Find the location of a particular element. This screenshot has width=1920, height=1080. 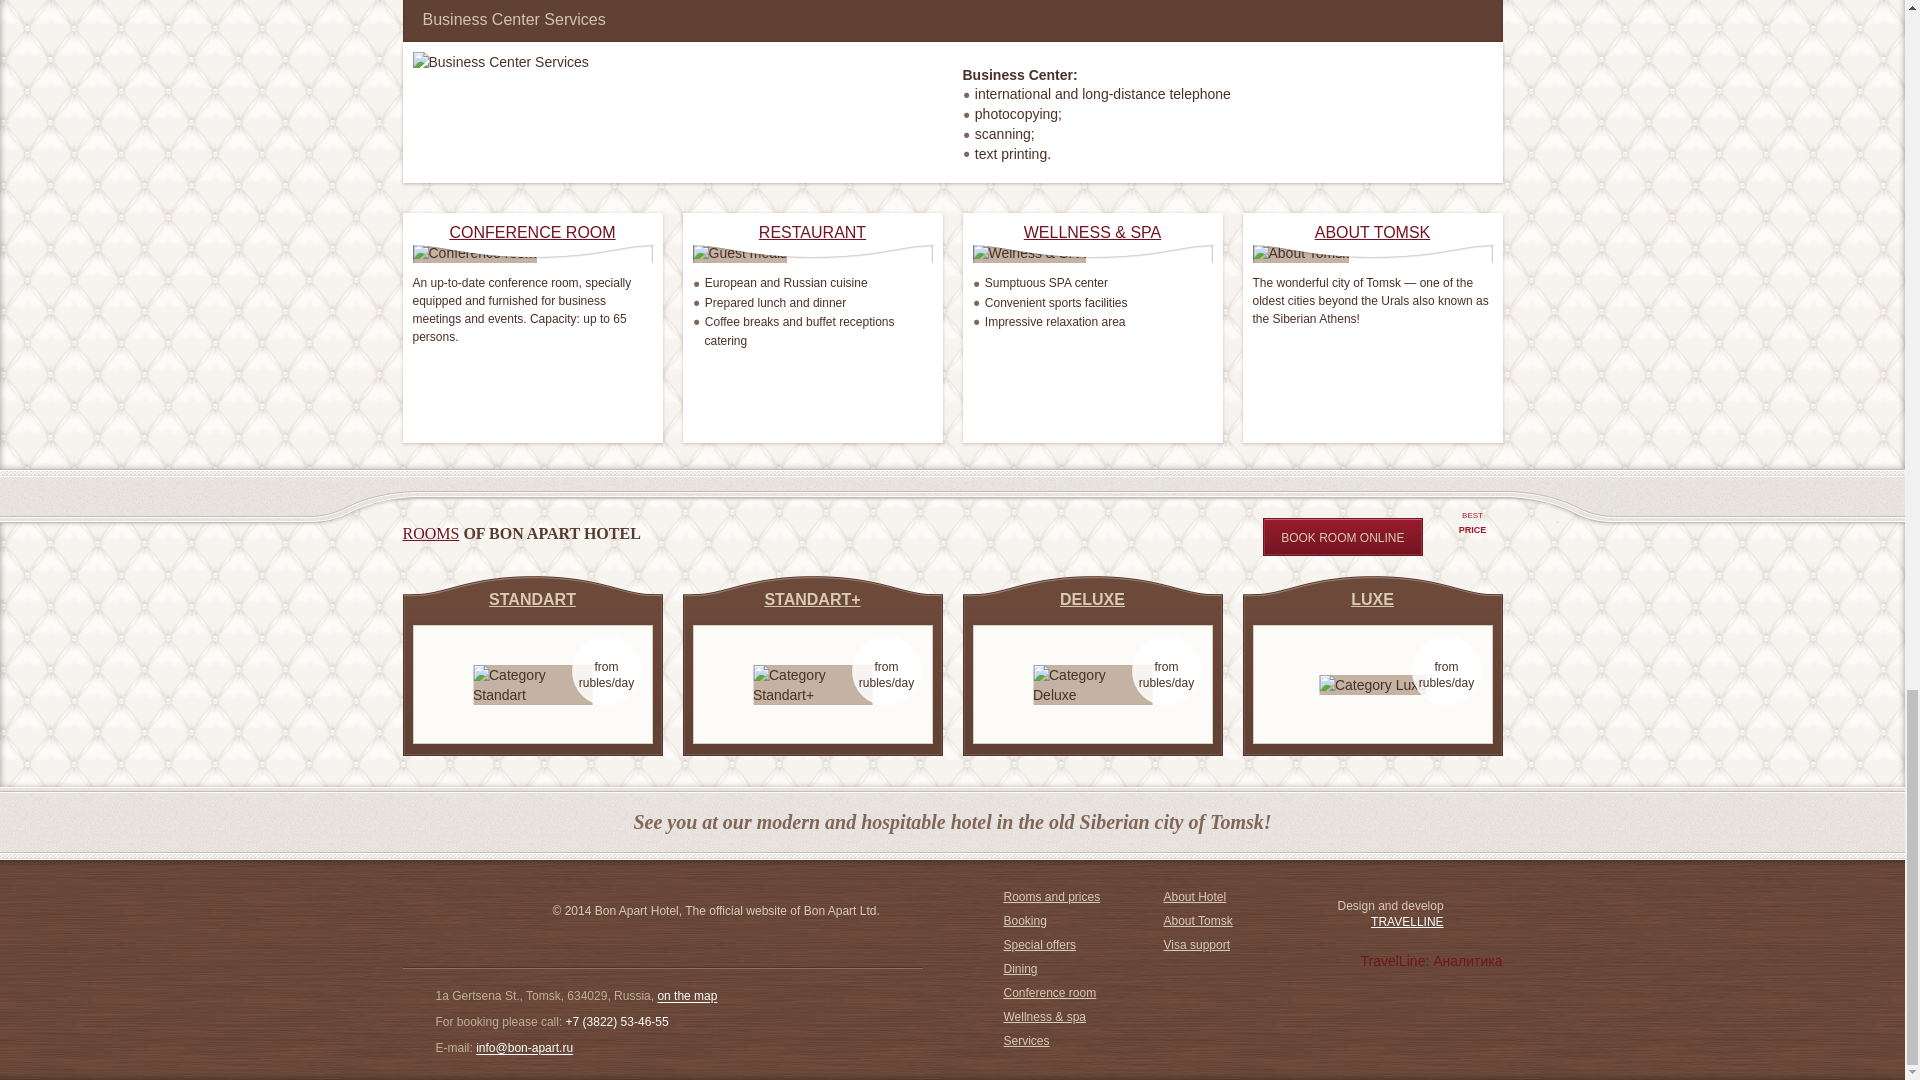

Book room online is located at coordinates (1342, 537).